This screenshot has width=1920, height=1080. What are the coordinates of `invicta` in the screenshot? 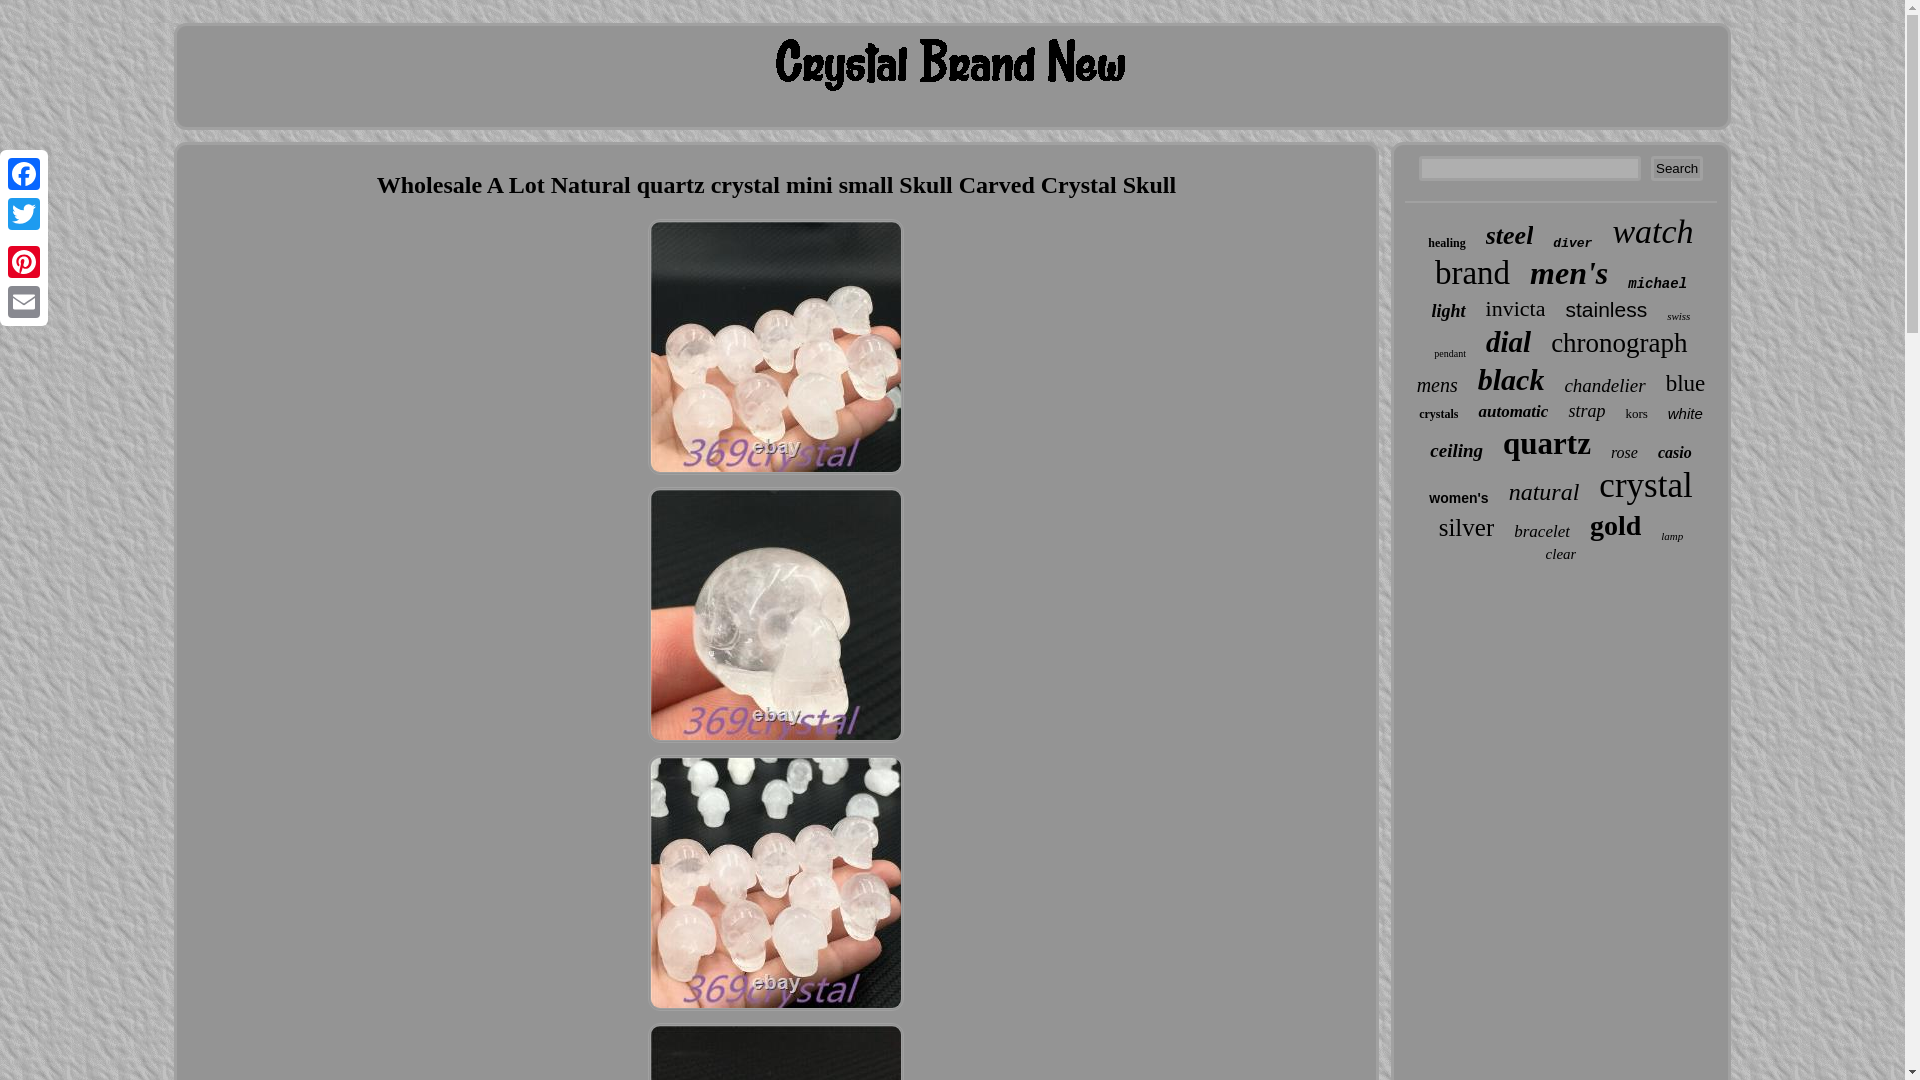 It's located at (1516, 308).